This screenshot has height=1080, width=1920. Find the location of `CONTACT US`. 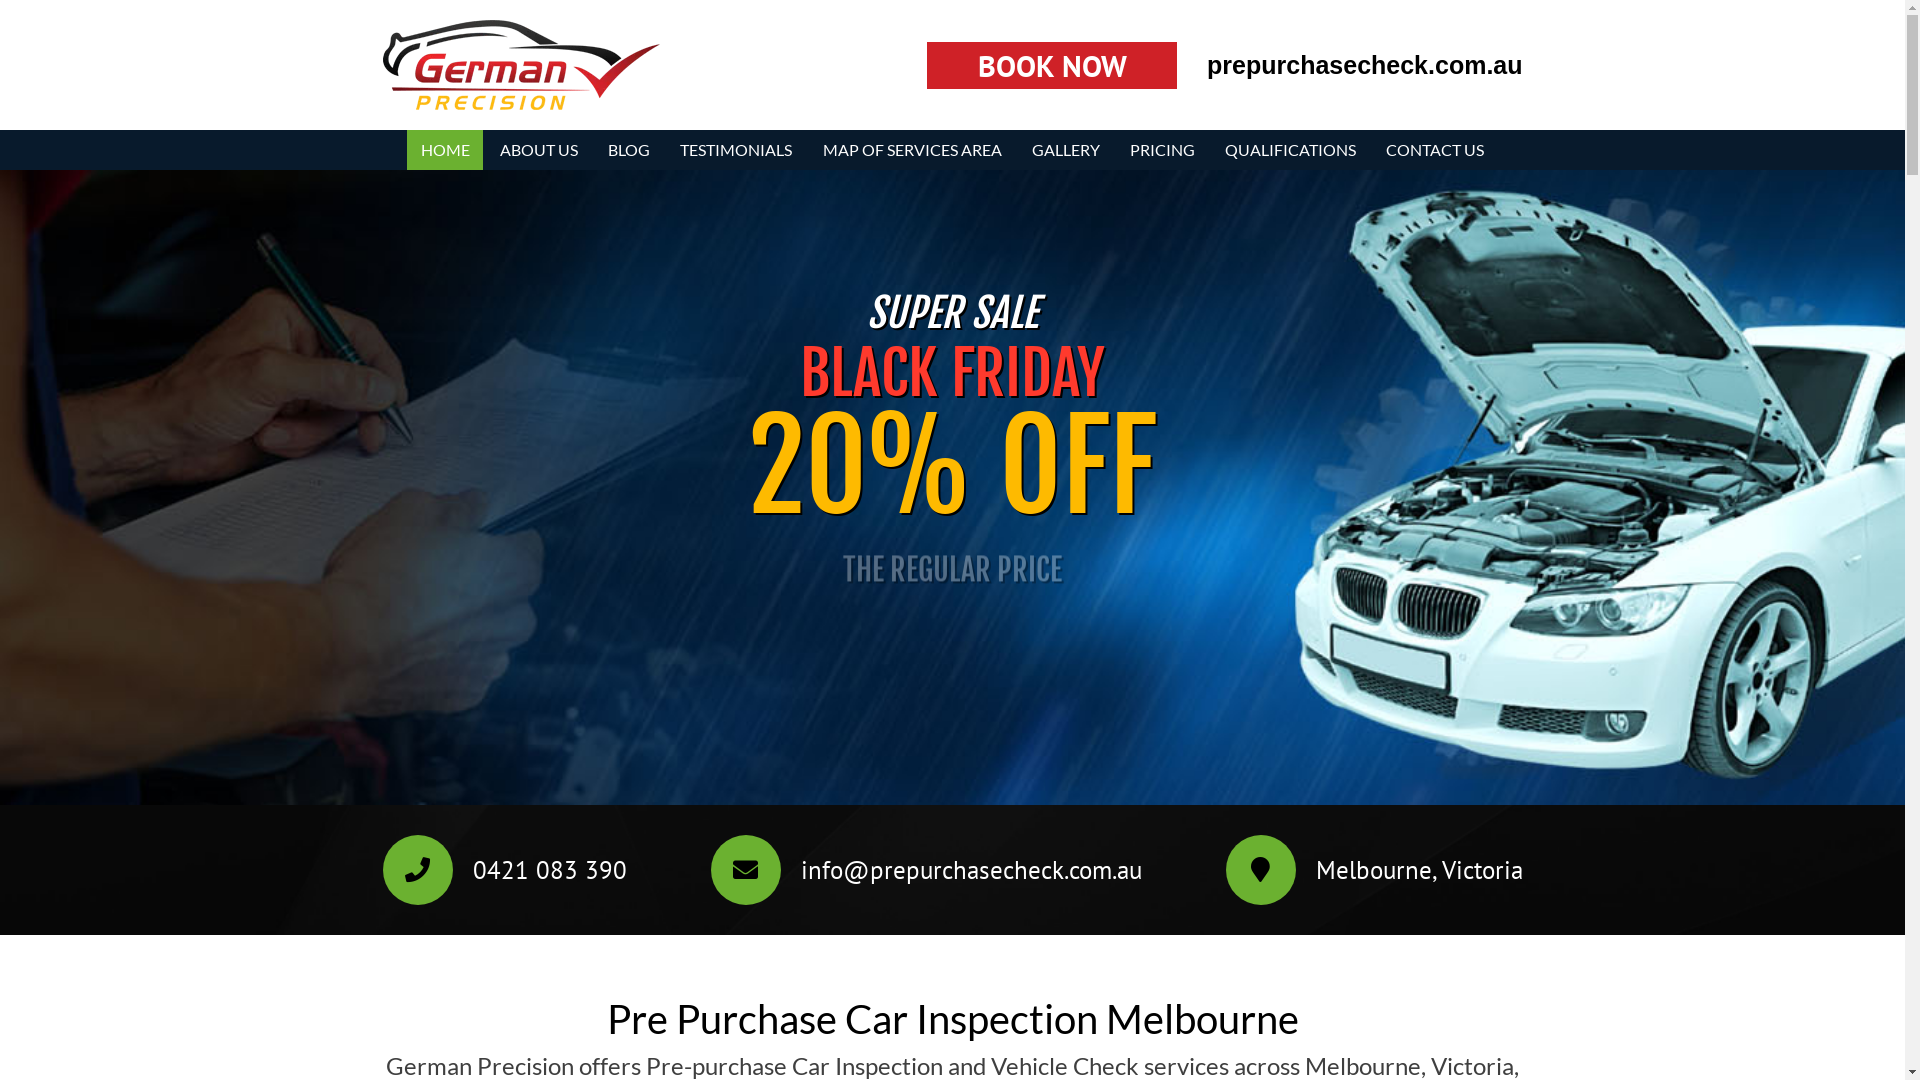

CONTACT US is located at coordinates (1436, 150).